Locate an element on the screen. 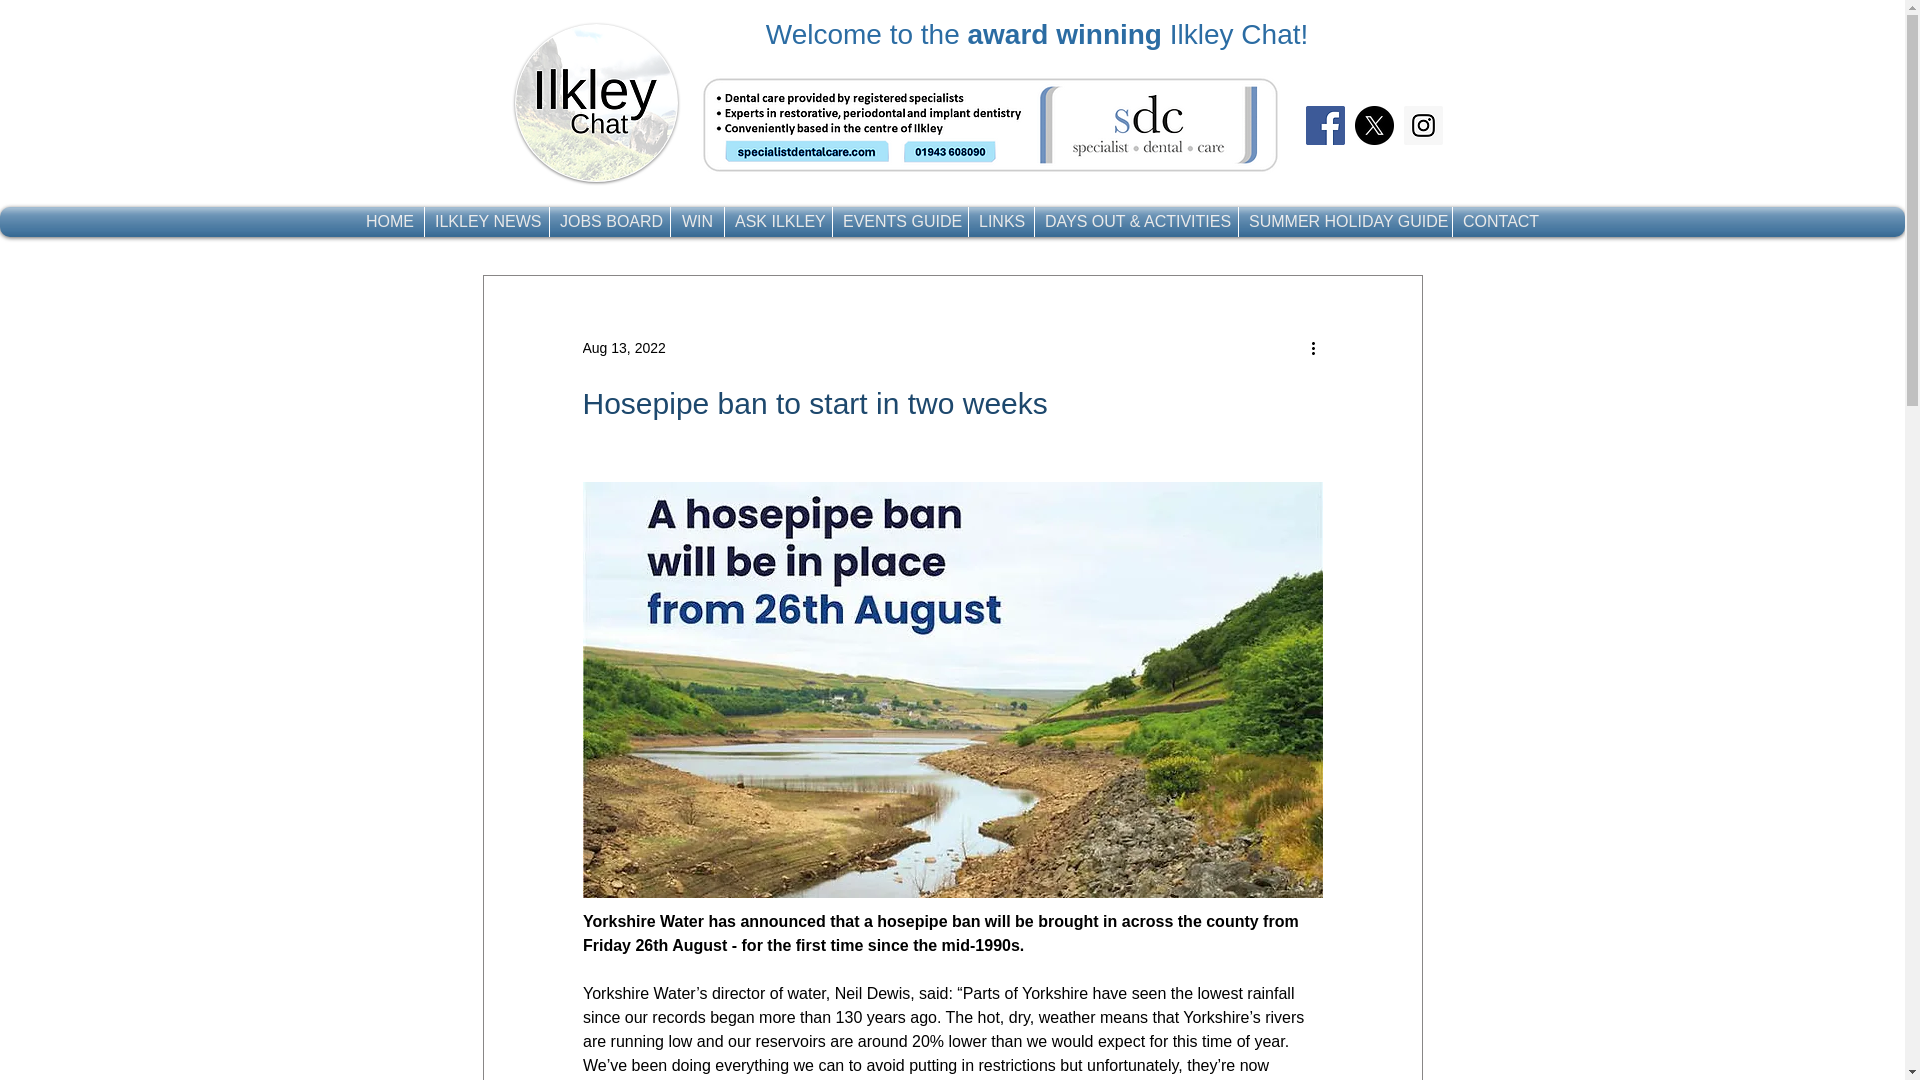 The width and height of the screenshot is (1920, 1080). JOBS BOARD is located at coordinates (610, 222).